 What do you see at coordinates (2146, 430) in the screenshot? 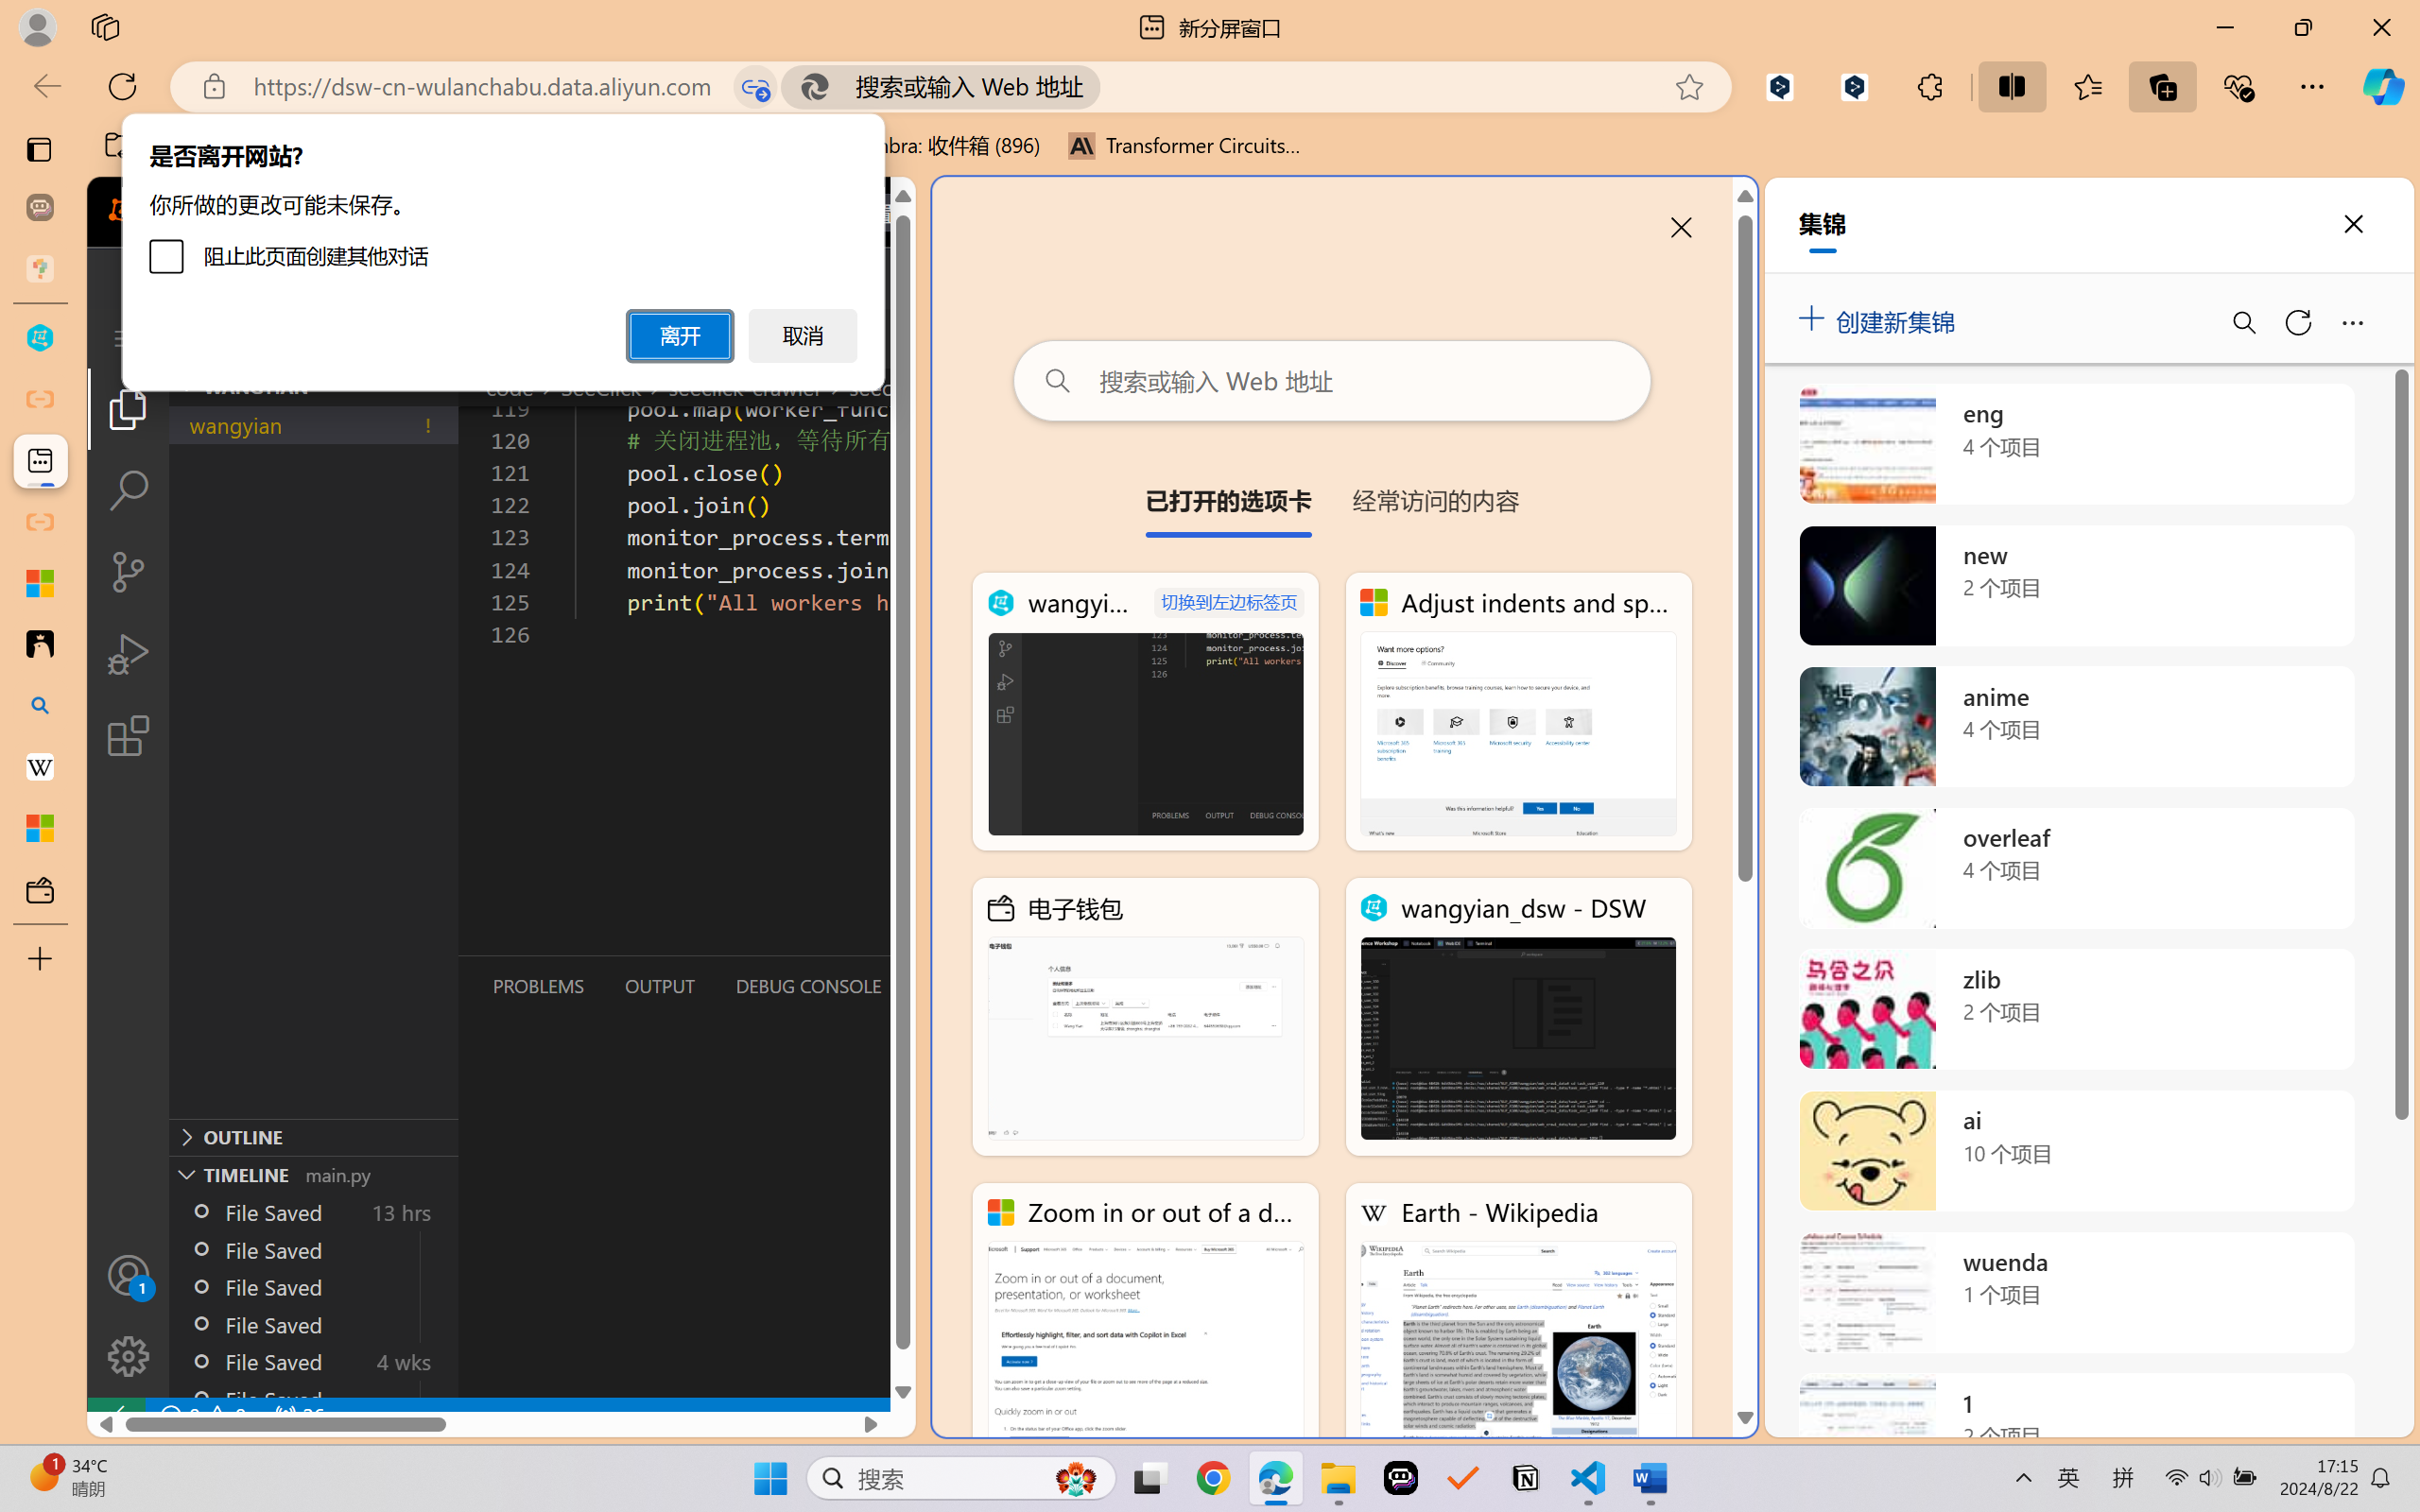
I see `Czech` at bounding box center [2146, 430].